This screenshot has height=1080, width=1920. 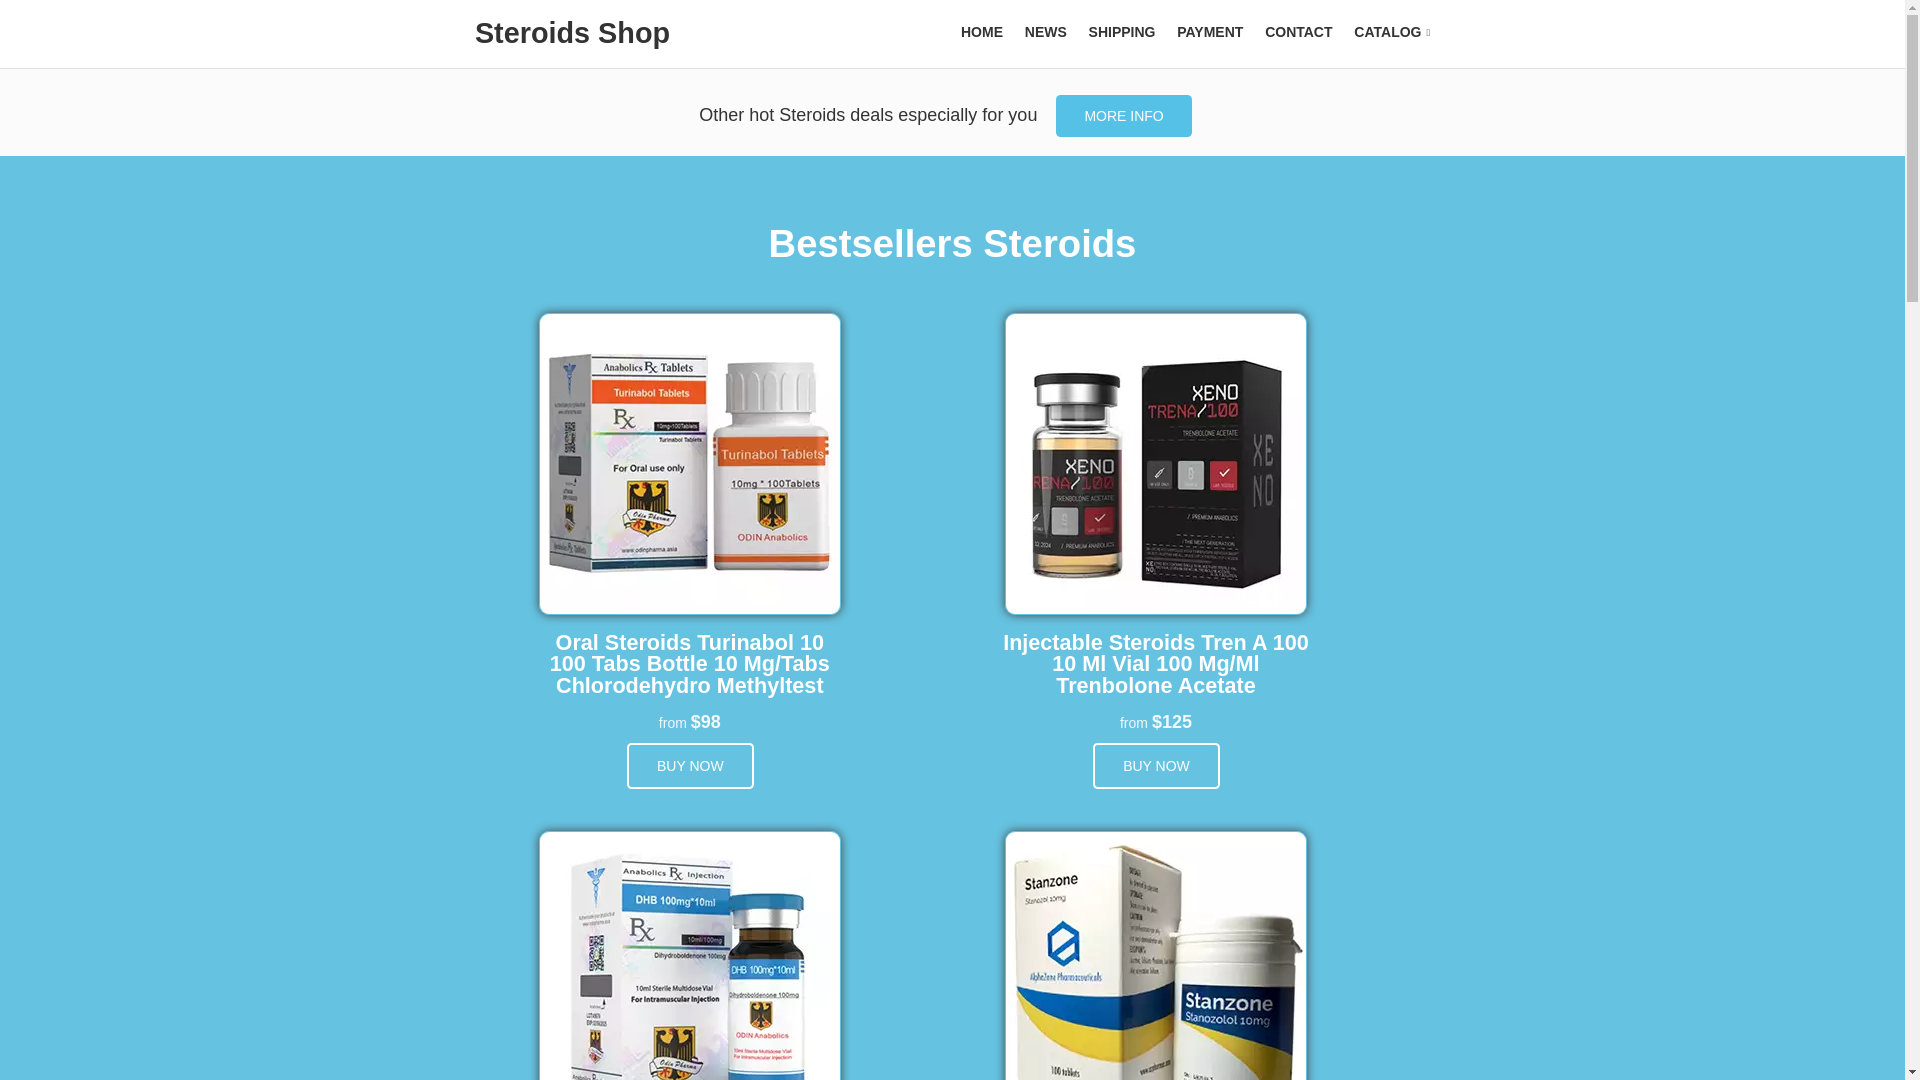 What do you see at coordinates (1392, 31) in the screenshot?
I see `CATALOG` at bounding box center [1392, 31].